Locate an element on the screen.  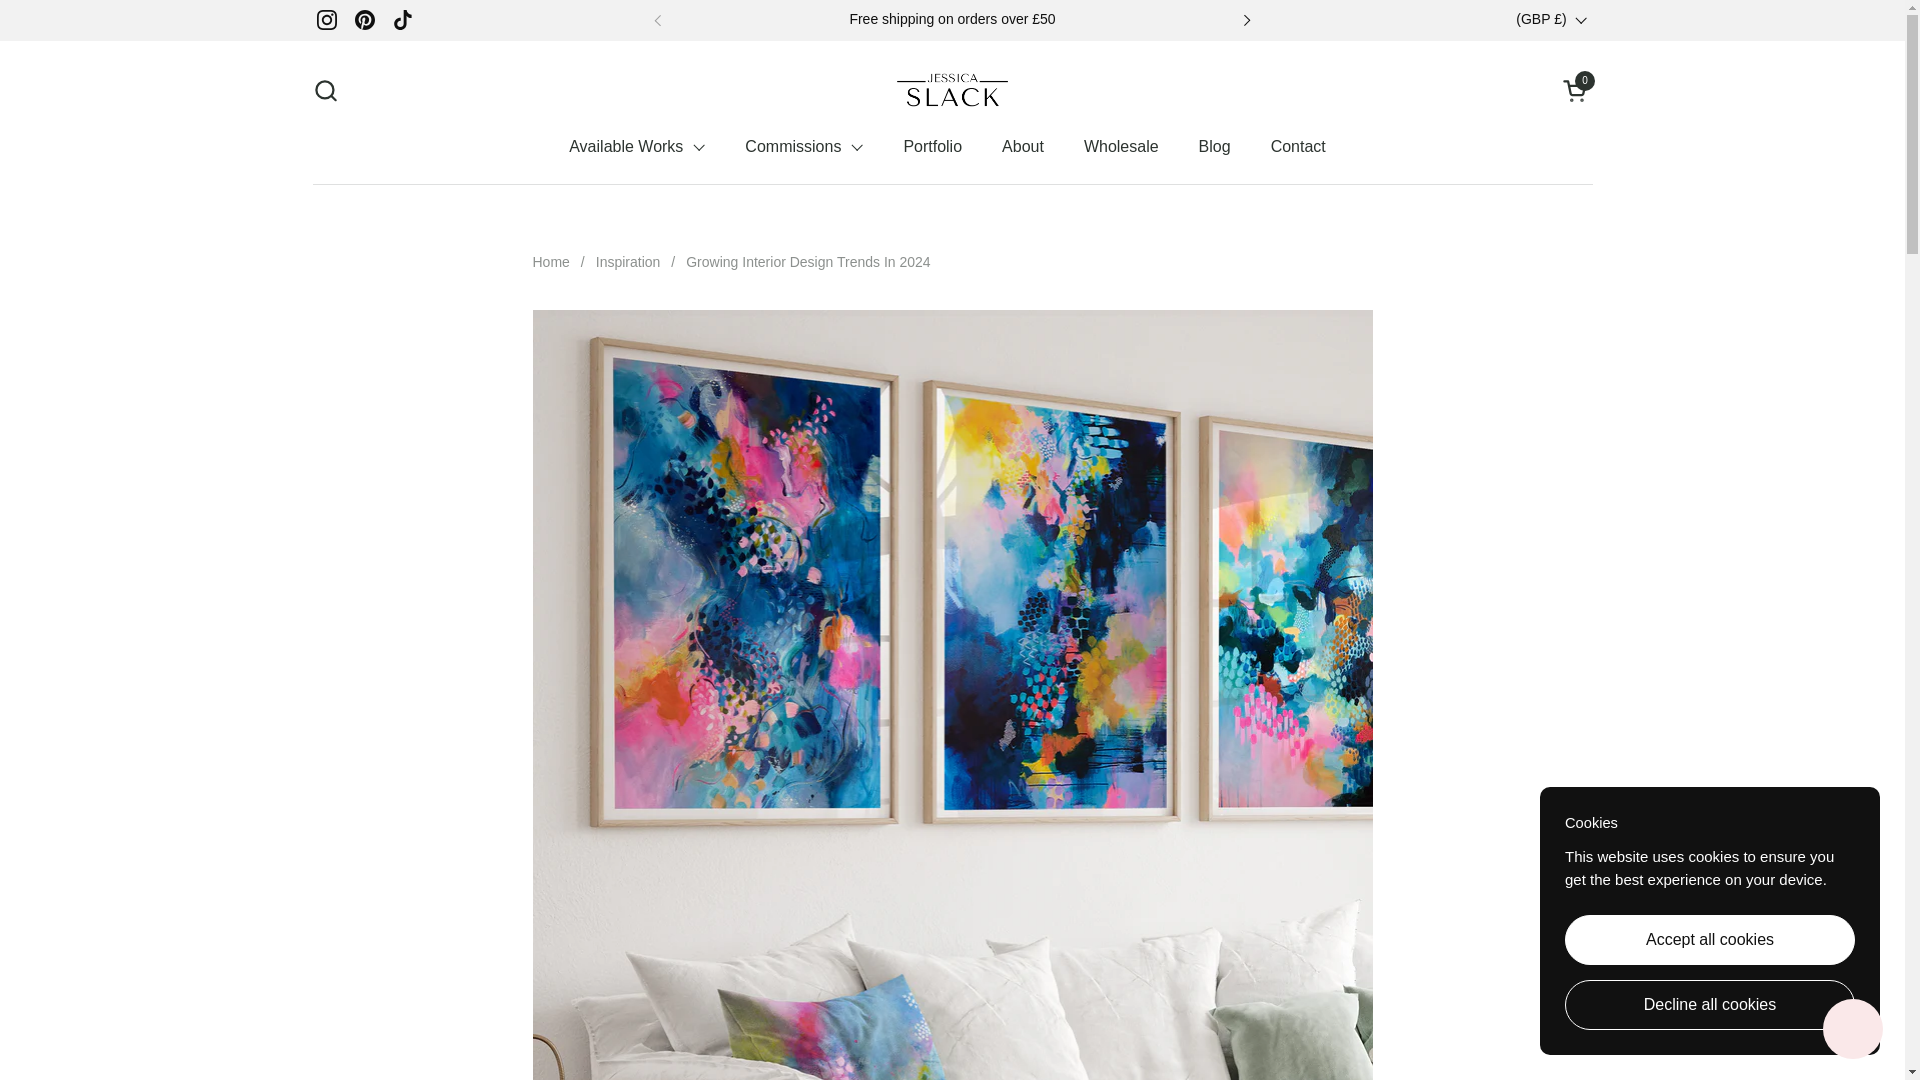
Open cart is located at coordinates (1576, 90).